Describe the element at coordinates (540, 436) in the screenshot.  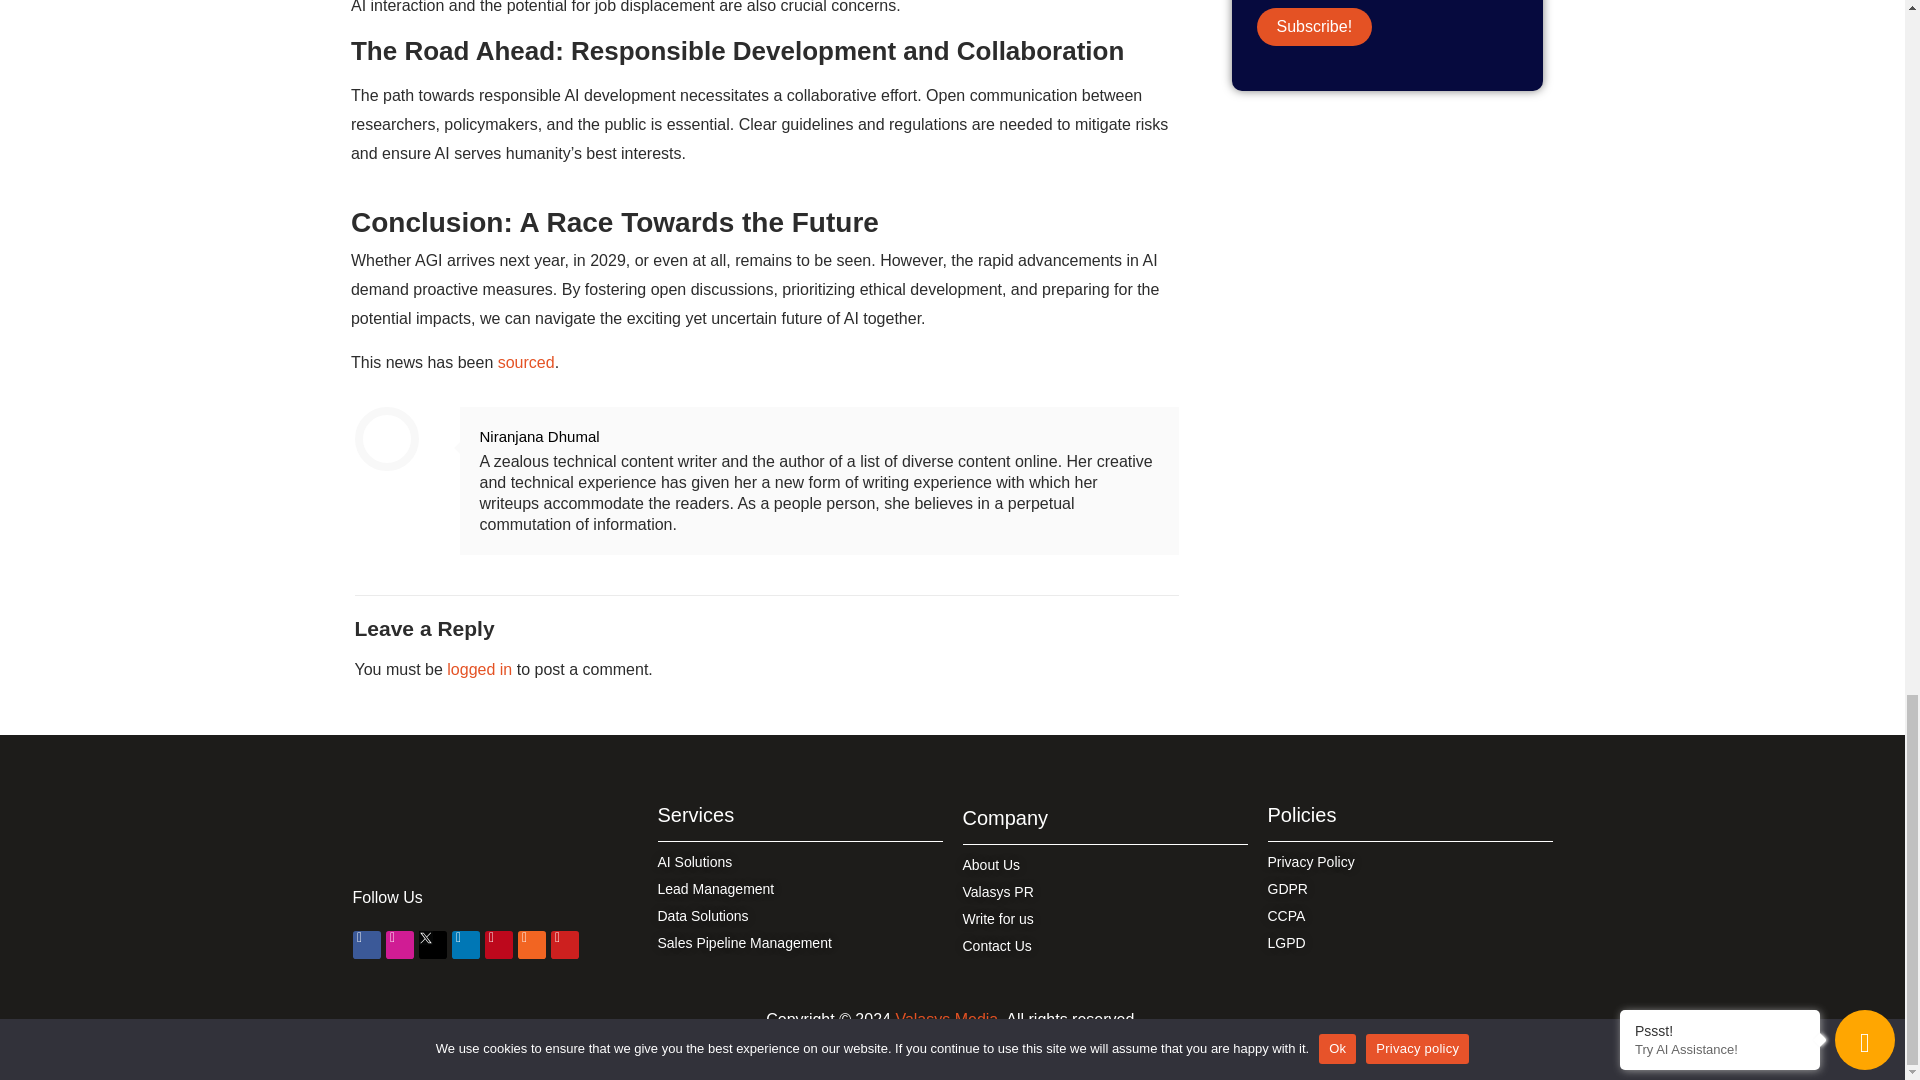
I see `Niranjana Dhumal` at that location.